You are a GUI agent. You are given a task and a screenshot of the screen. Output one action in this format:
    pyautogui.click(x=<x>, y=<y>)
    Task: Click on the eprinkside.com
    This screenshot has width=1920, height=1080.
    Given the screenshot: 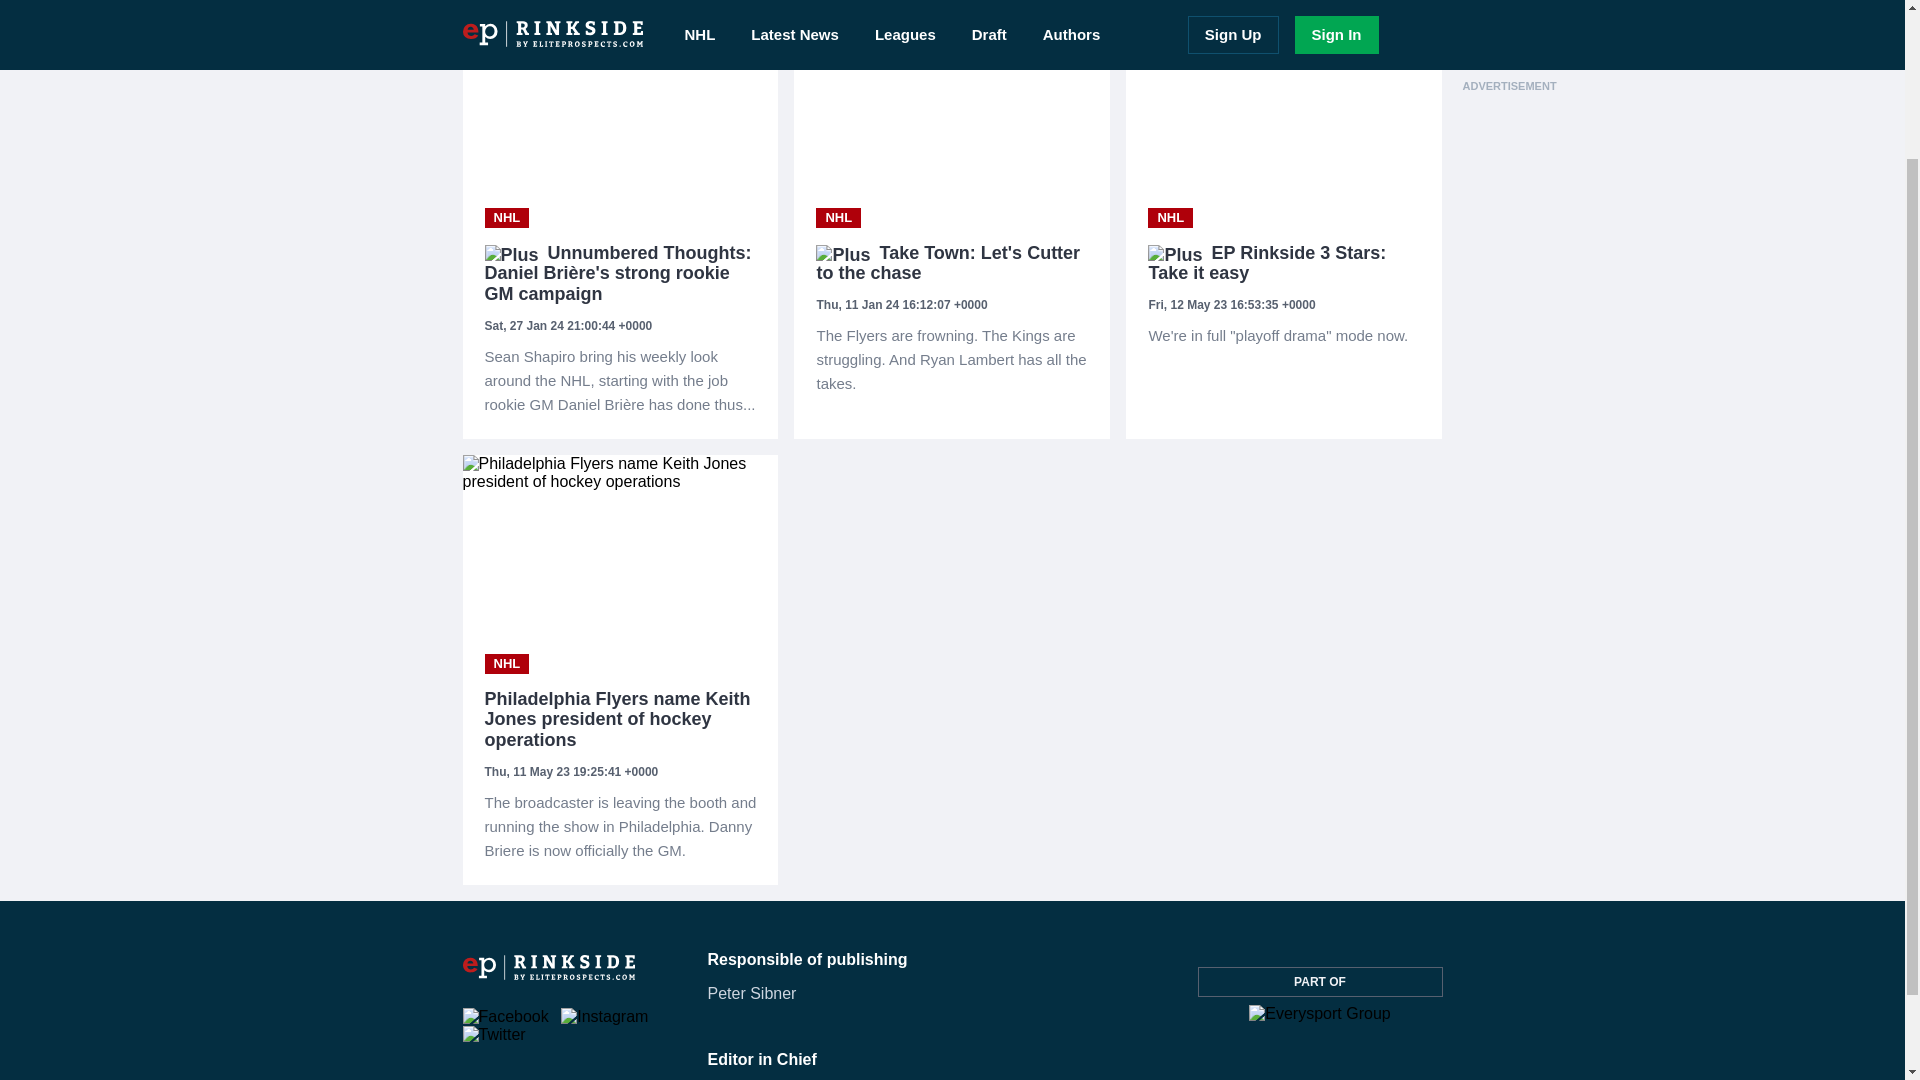 What is the action you would take?
    pyautogui.click(x=548, y=973)
    